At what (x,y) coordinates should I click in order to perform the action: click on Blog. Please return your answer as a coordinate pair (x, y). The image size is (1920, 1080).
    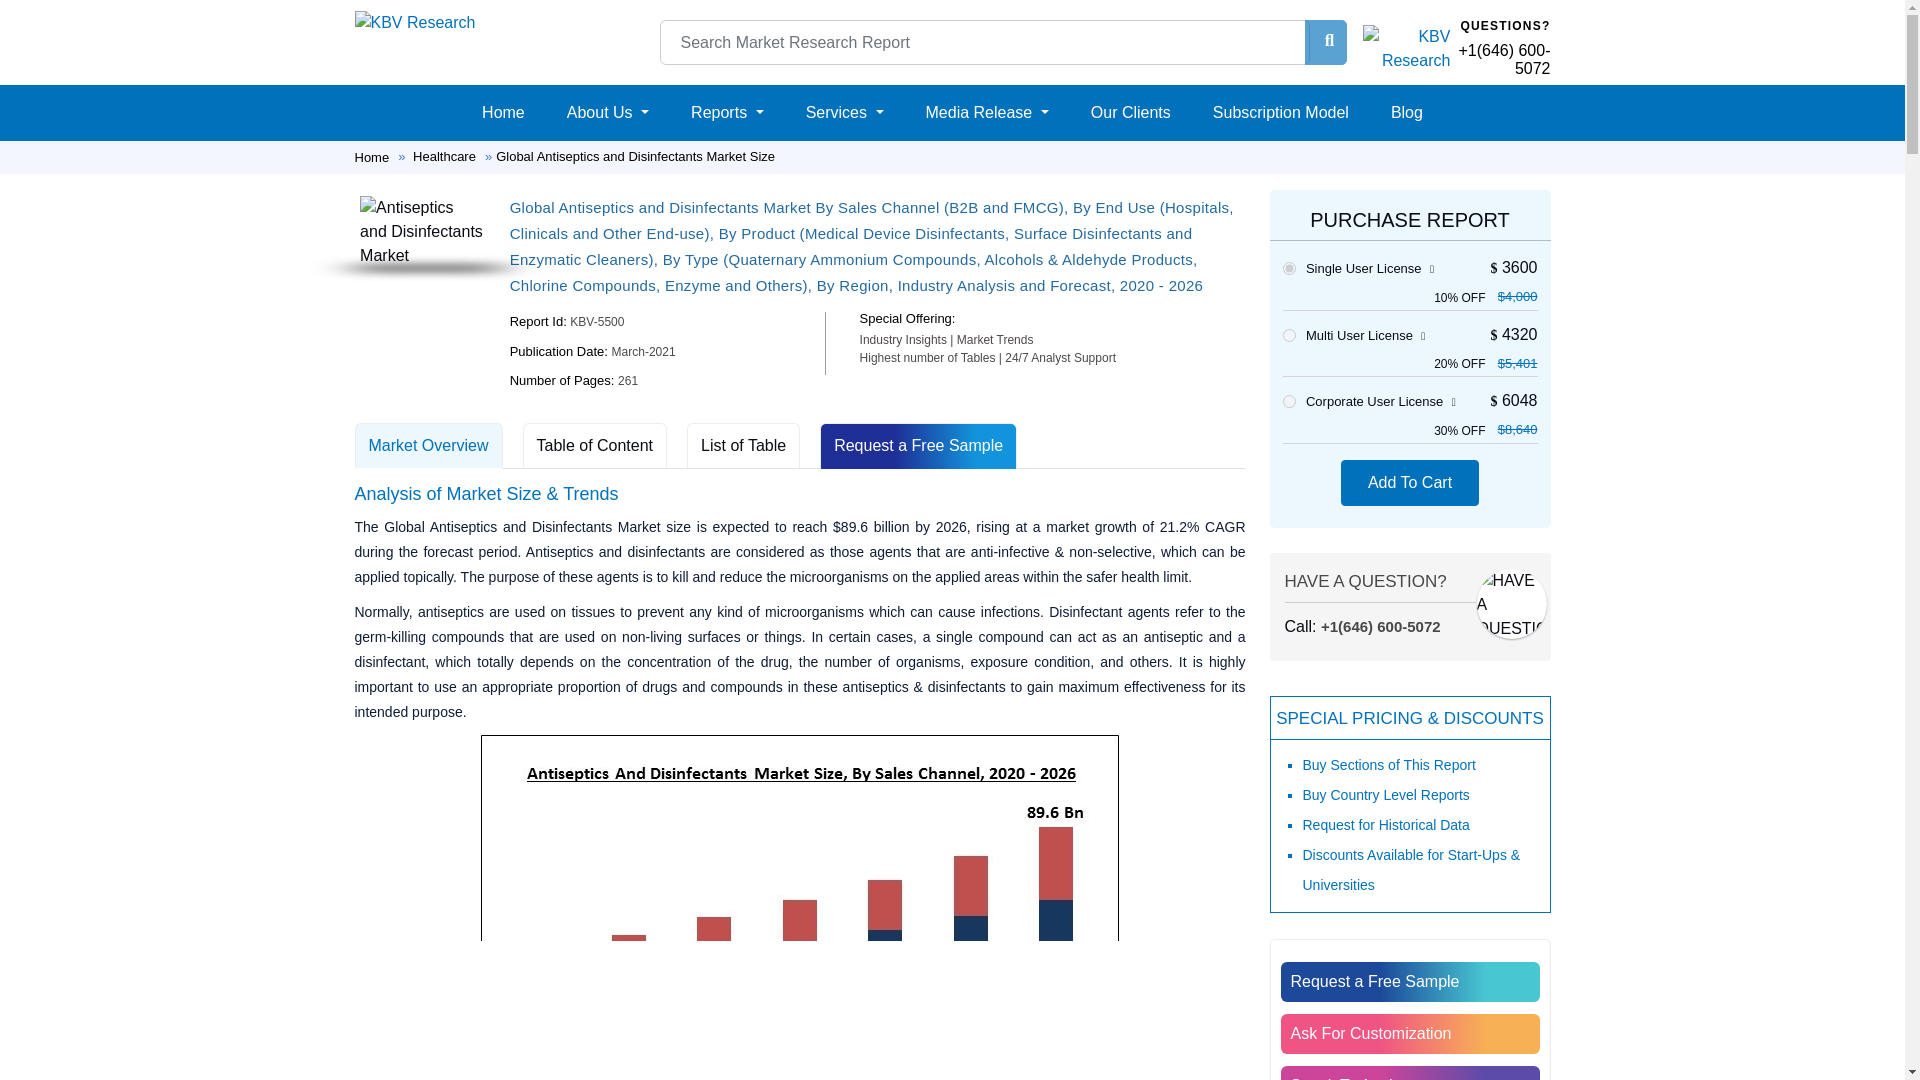
    Looking at the image, I should click on (1406, 112).